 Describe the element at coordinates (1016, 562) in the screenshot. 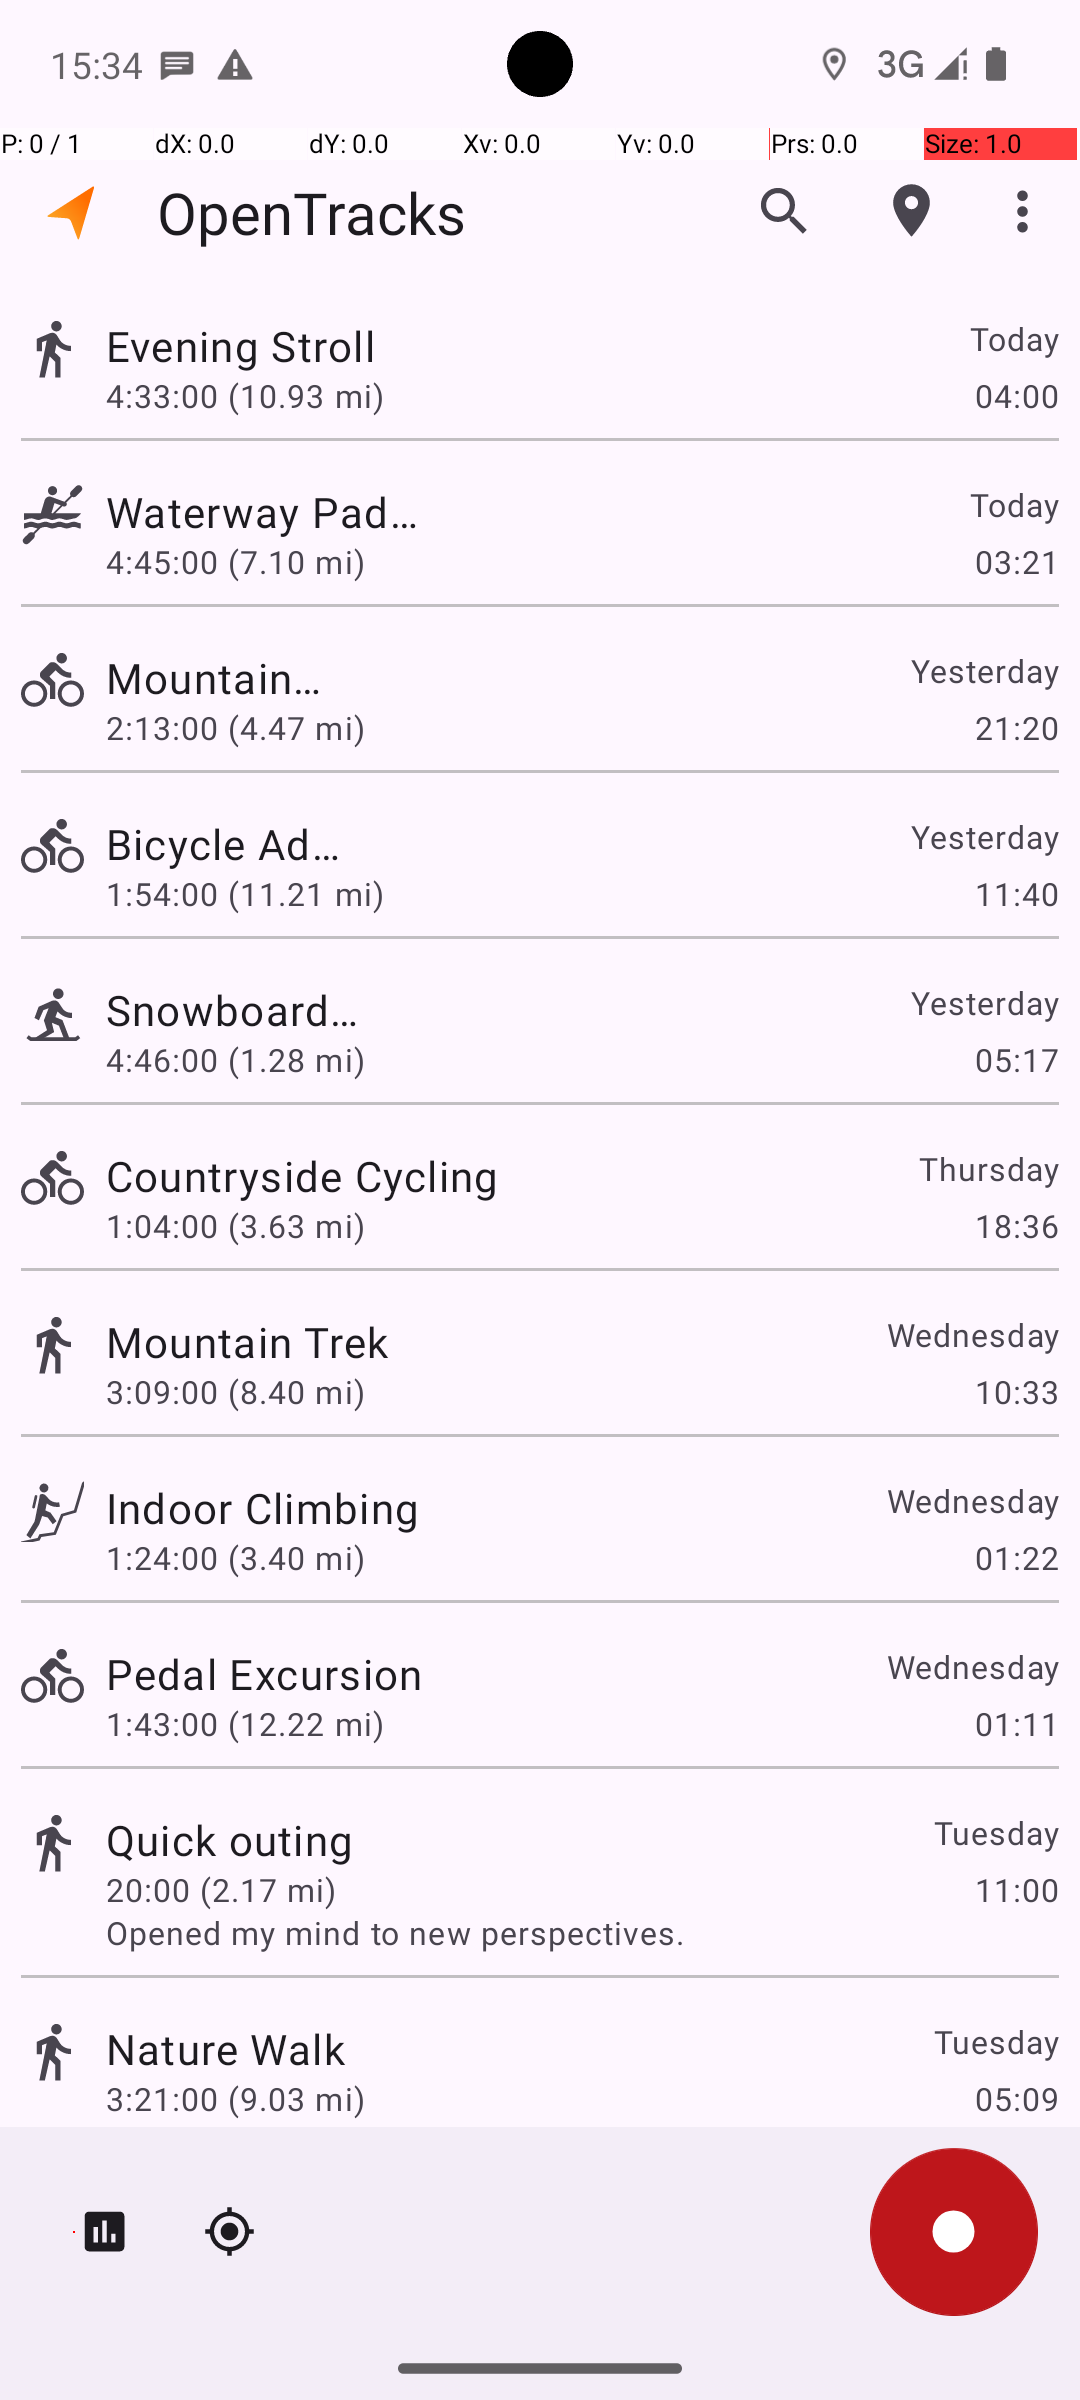

I see `03:21` at that location.